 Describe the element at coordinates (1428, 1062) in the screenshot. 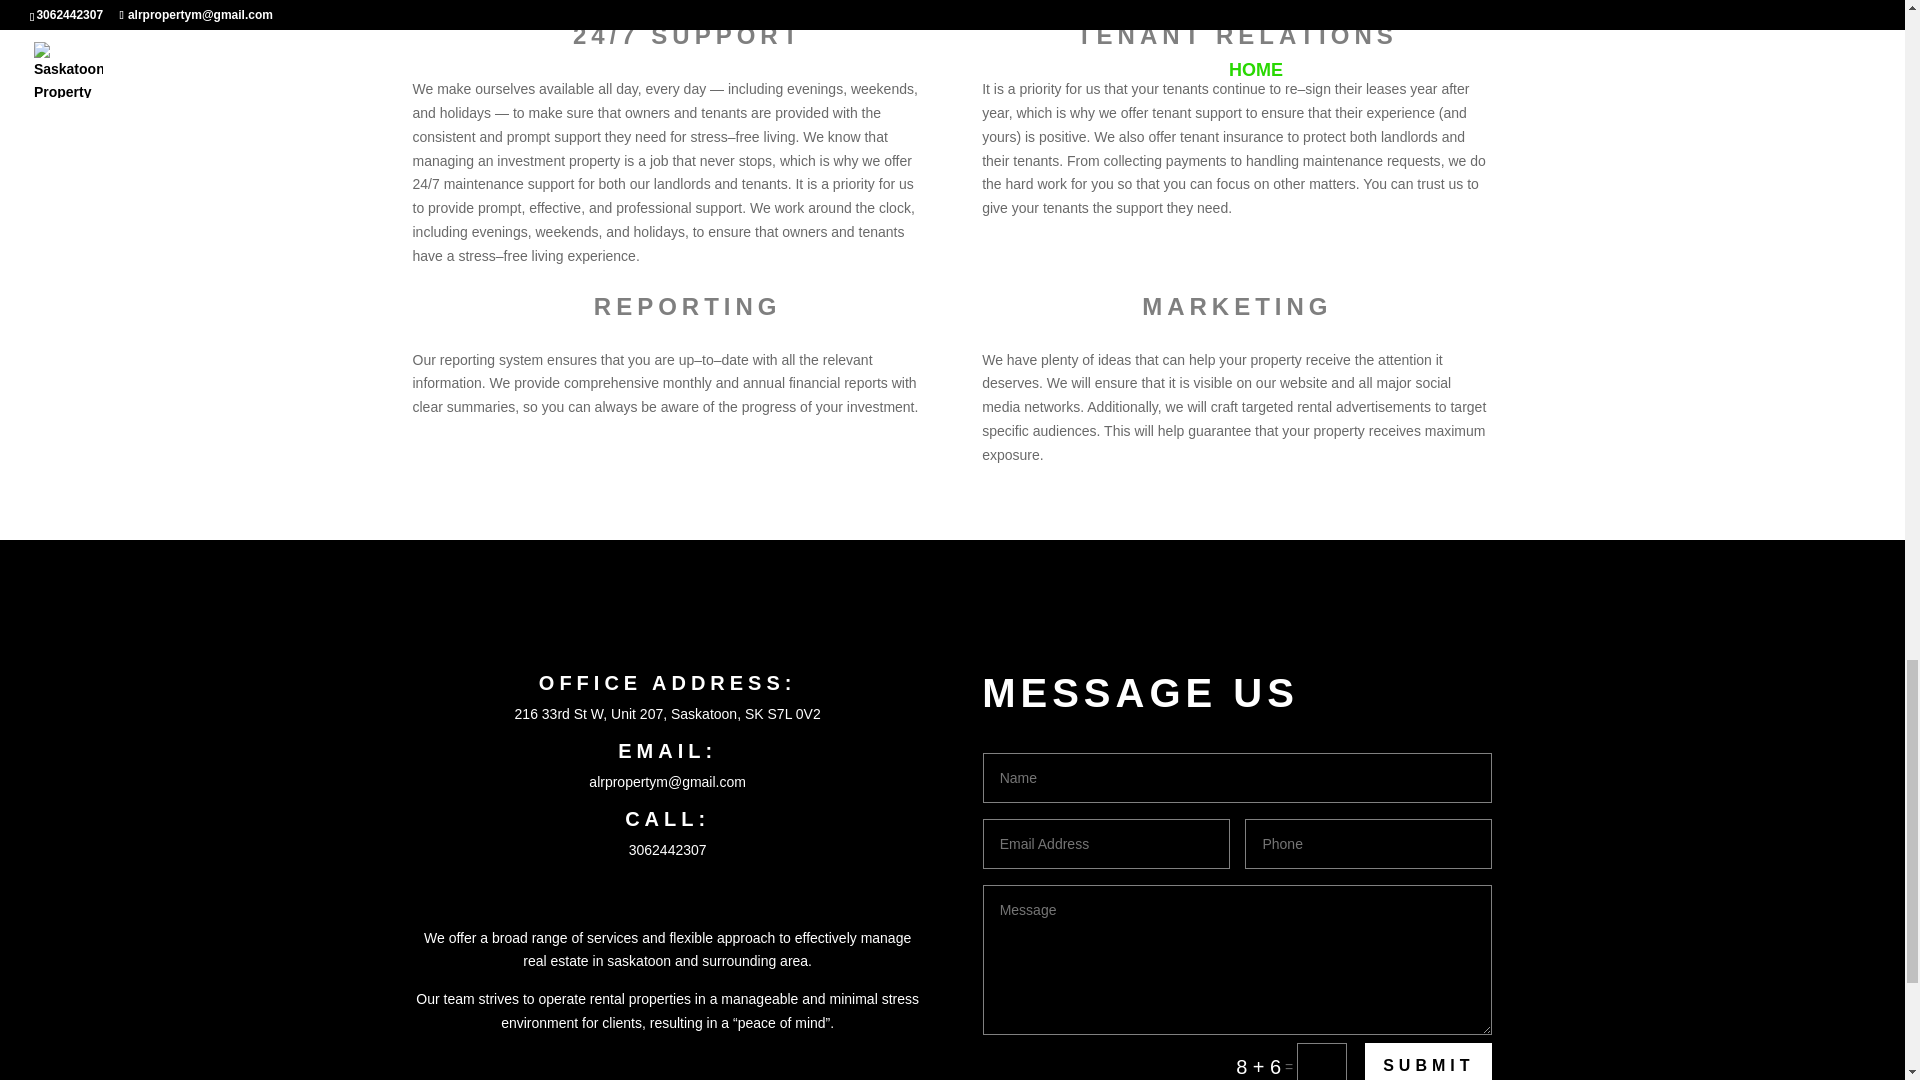

I see `SUBMIT` at that location.